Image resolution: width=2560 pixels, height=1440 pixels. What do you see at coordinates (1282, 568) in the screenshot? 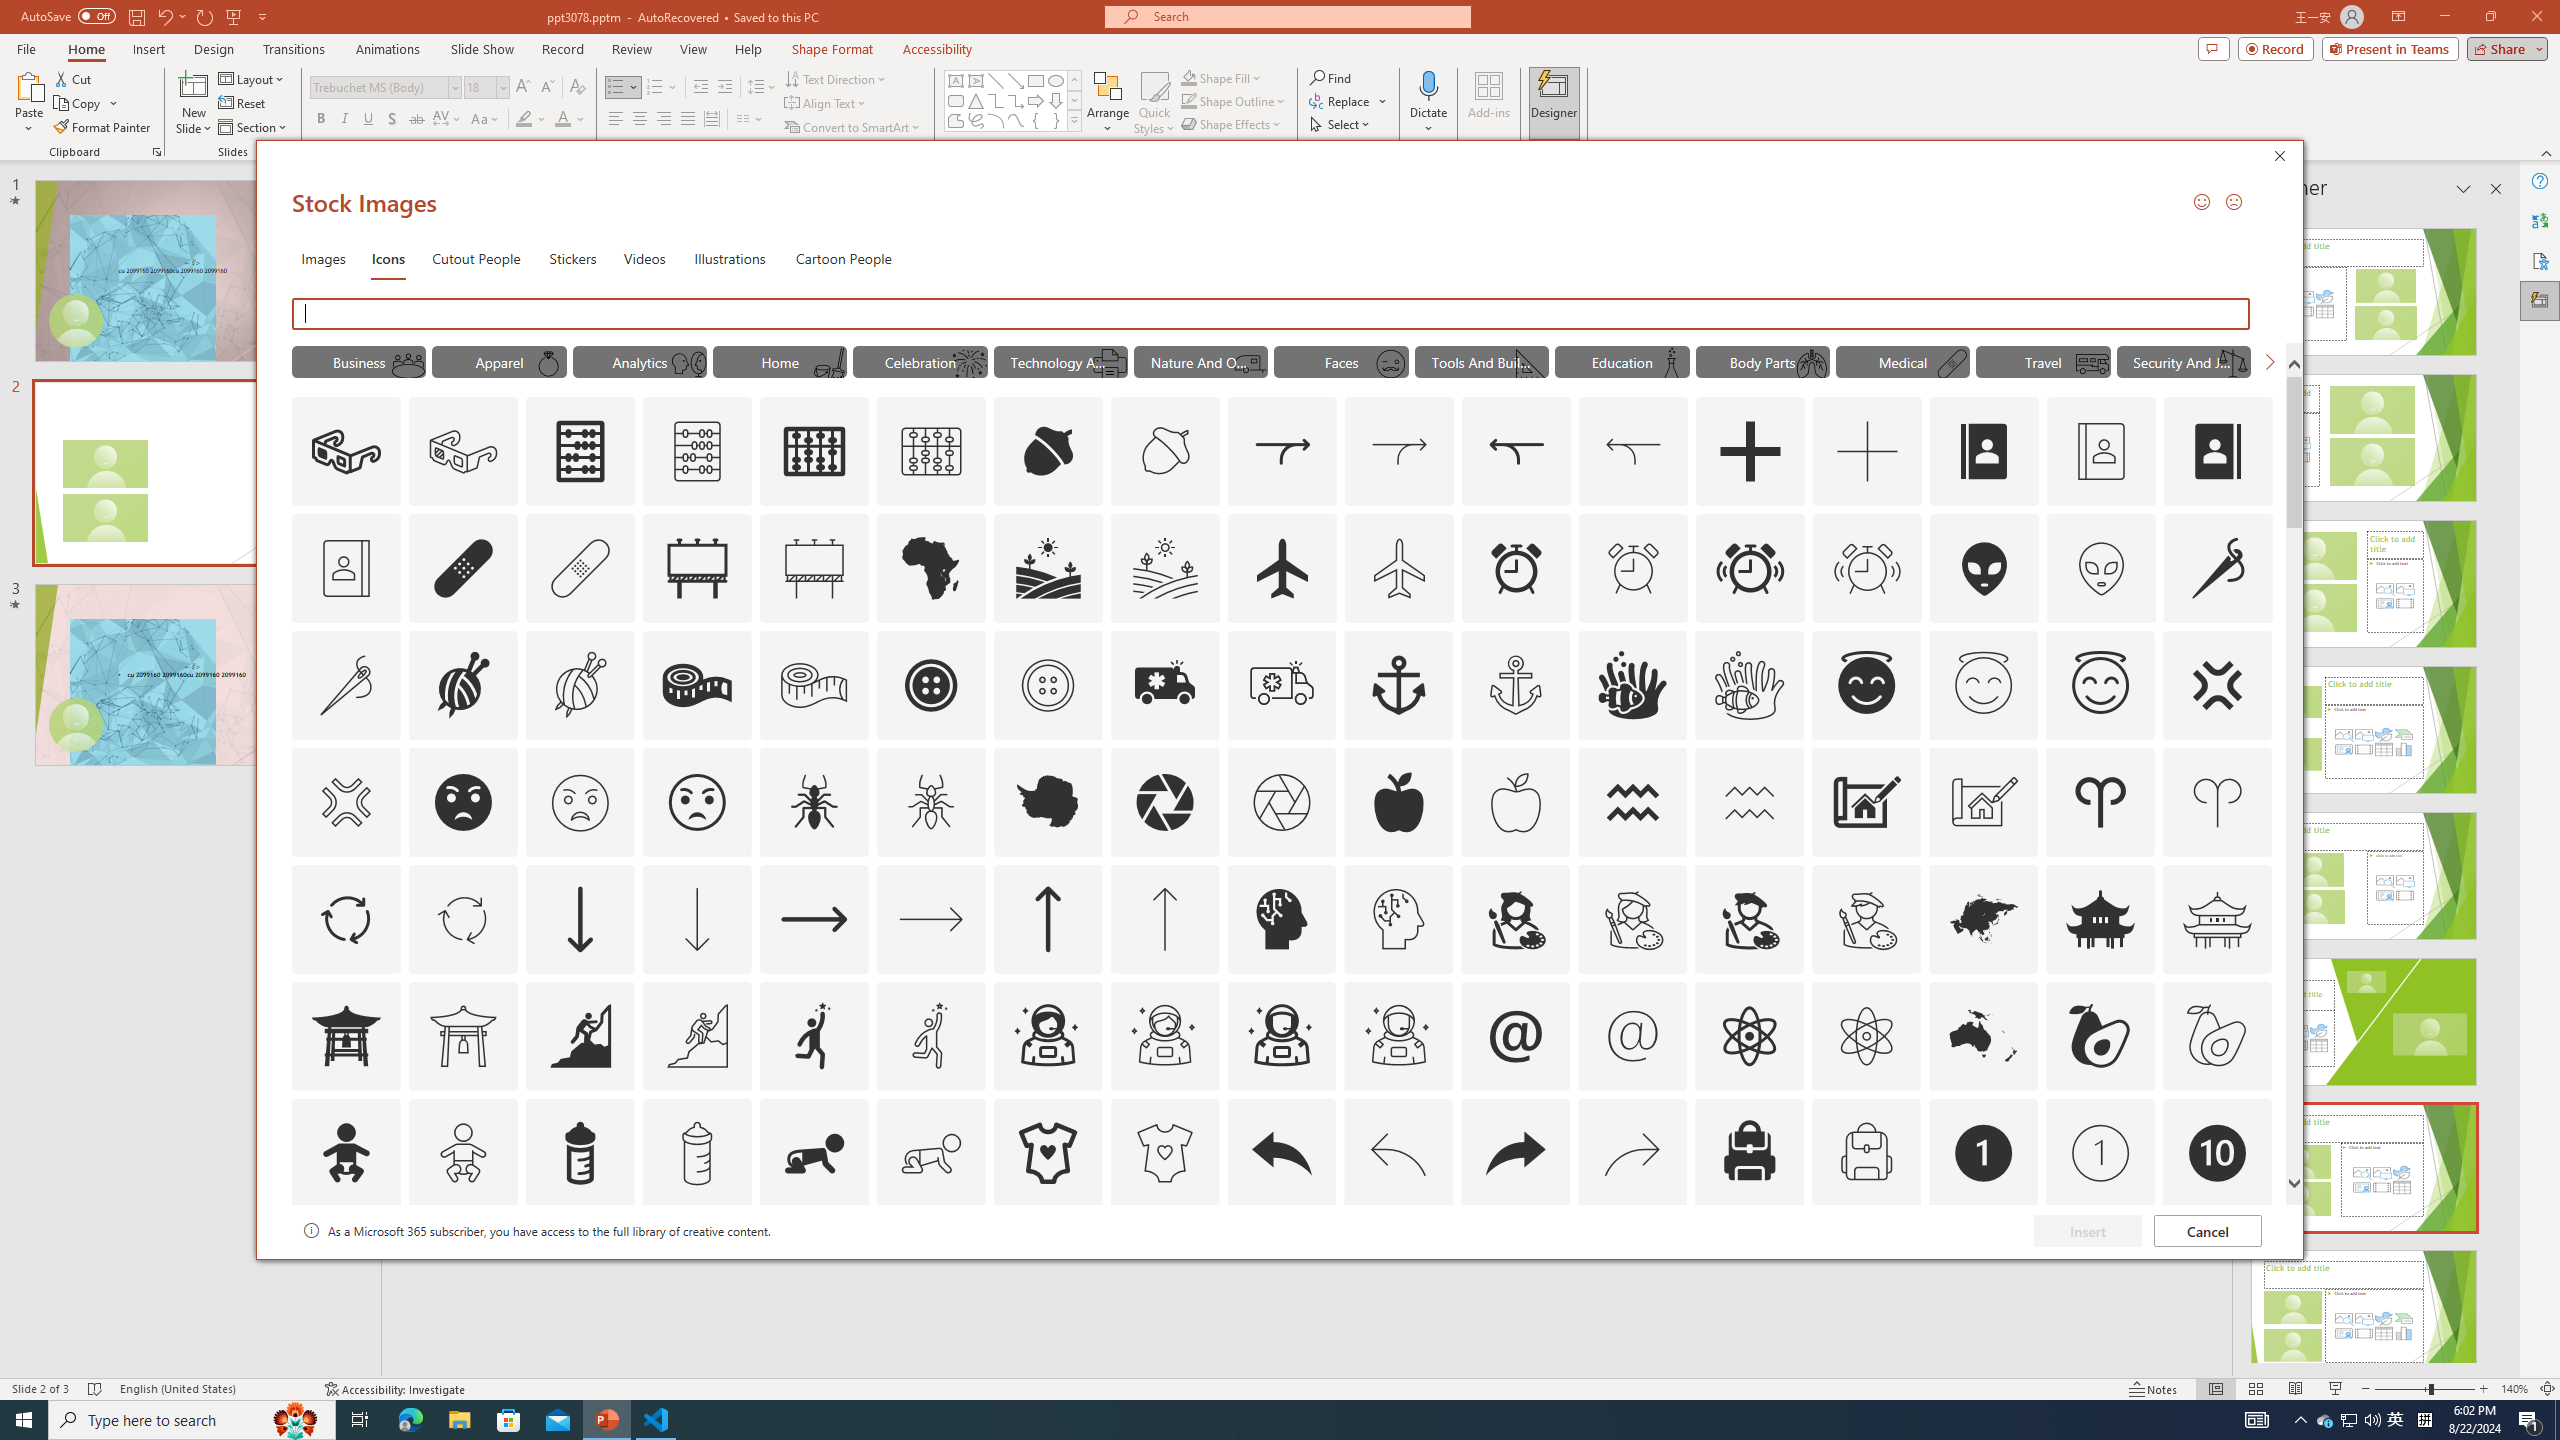
I see `AutomationID: Icons_Airplane` at bounding box center [1282, 568].